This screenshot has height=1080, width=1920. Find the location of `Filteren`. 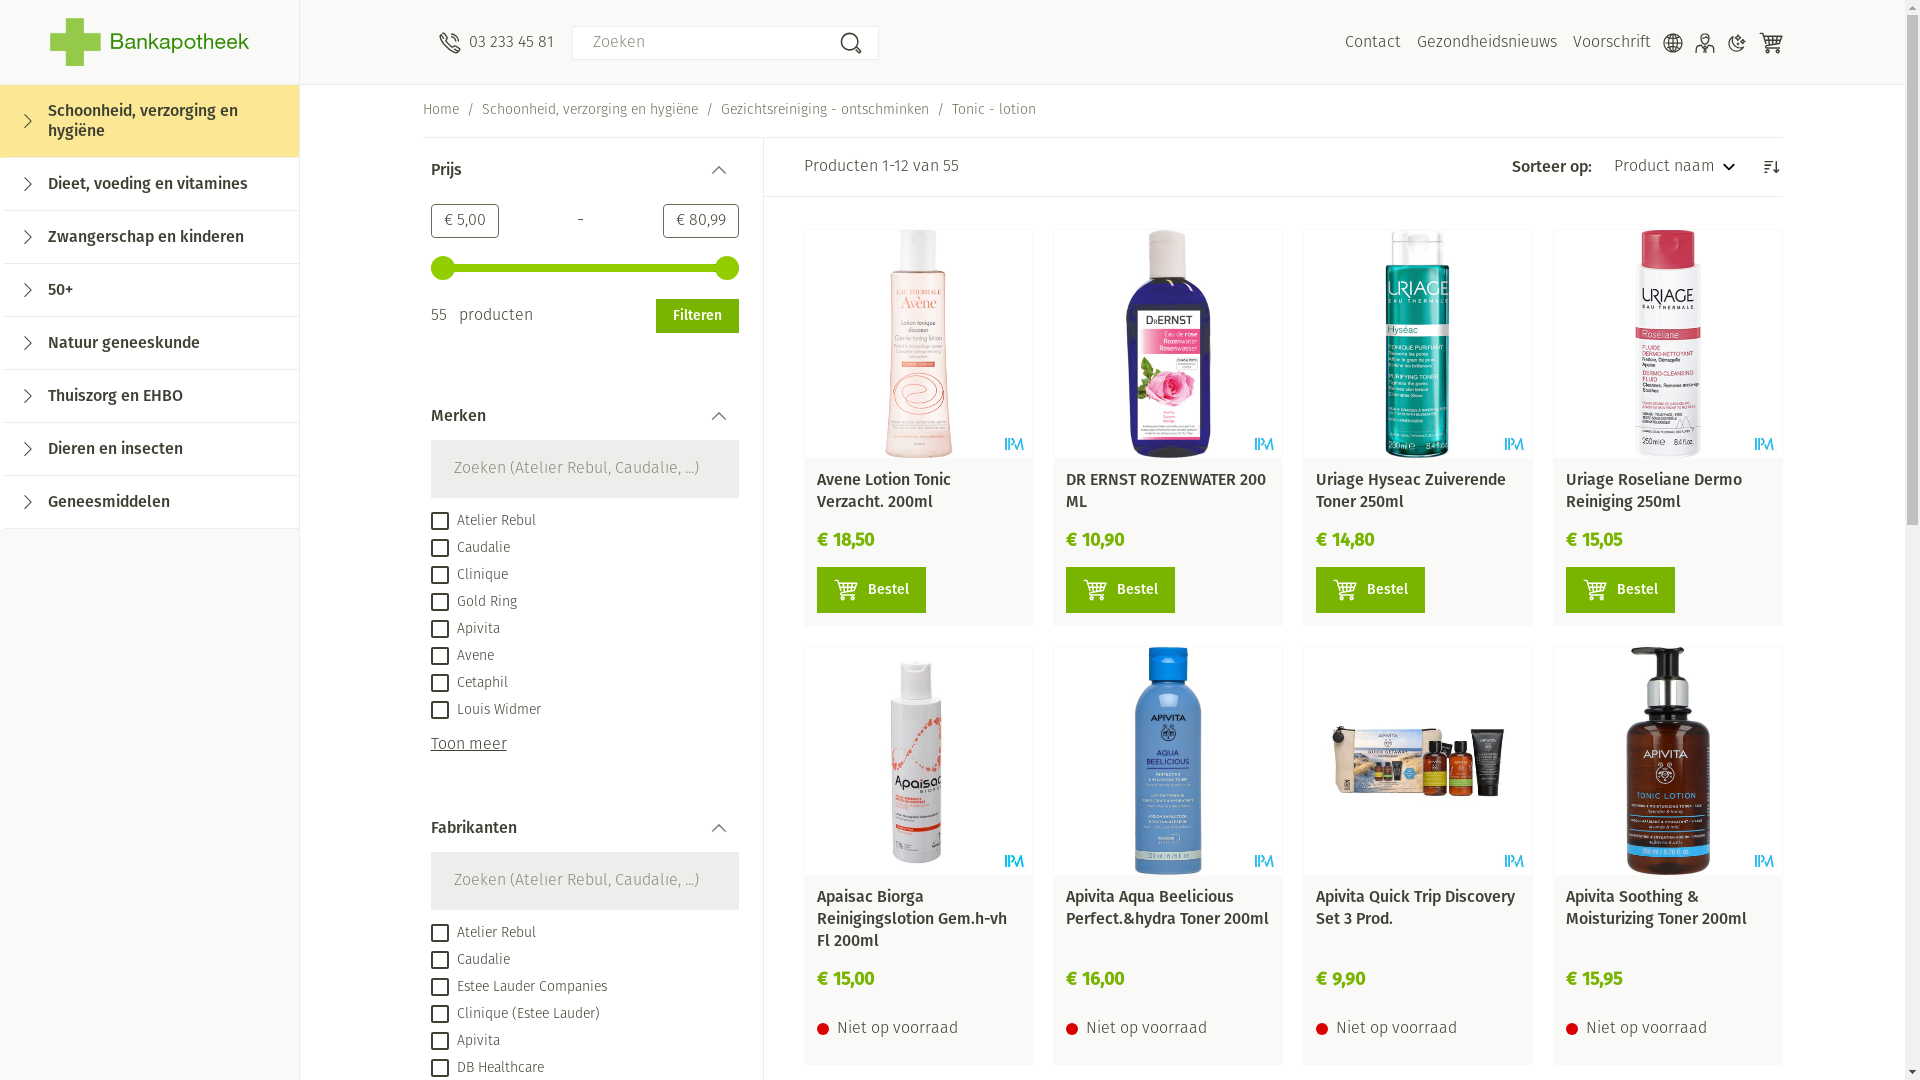

Filteren is located at coordinates (698, 316).